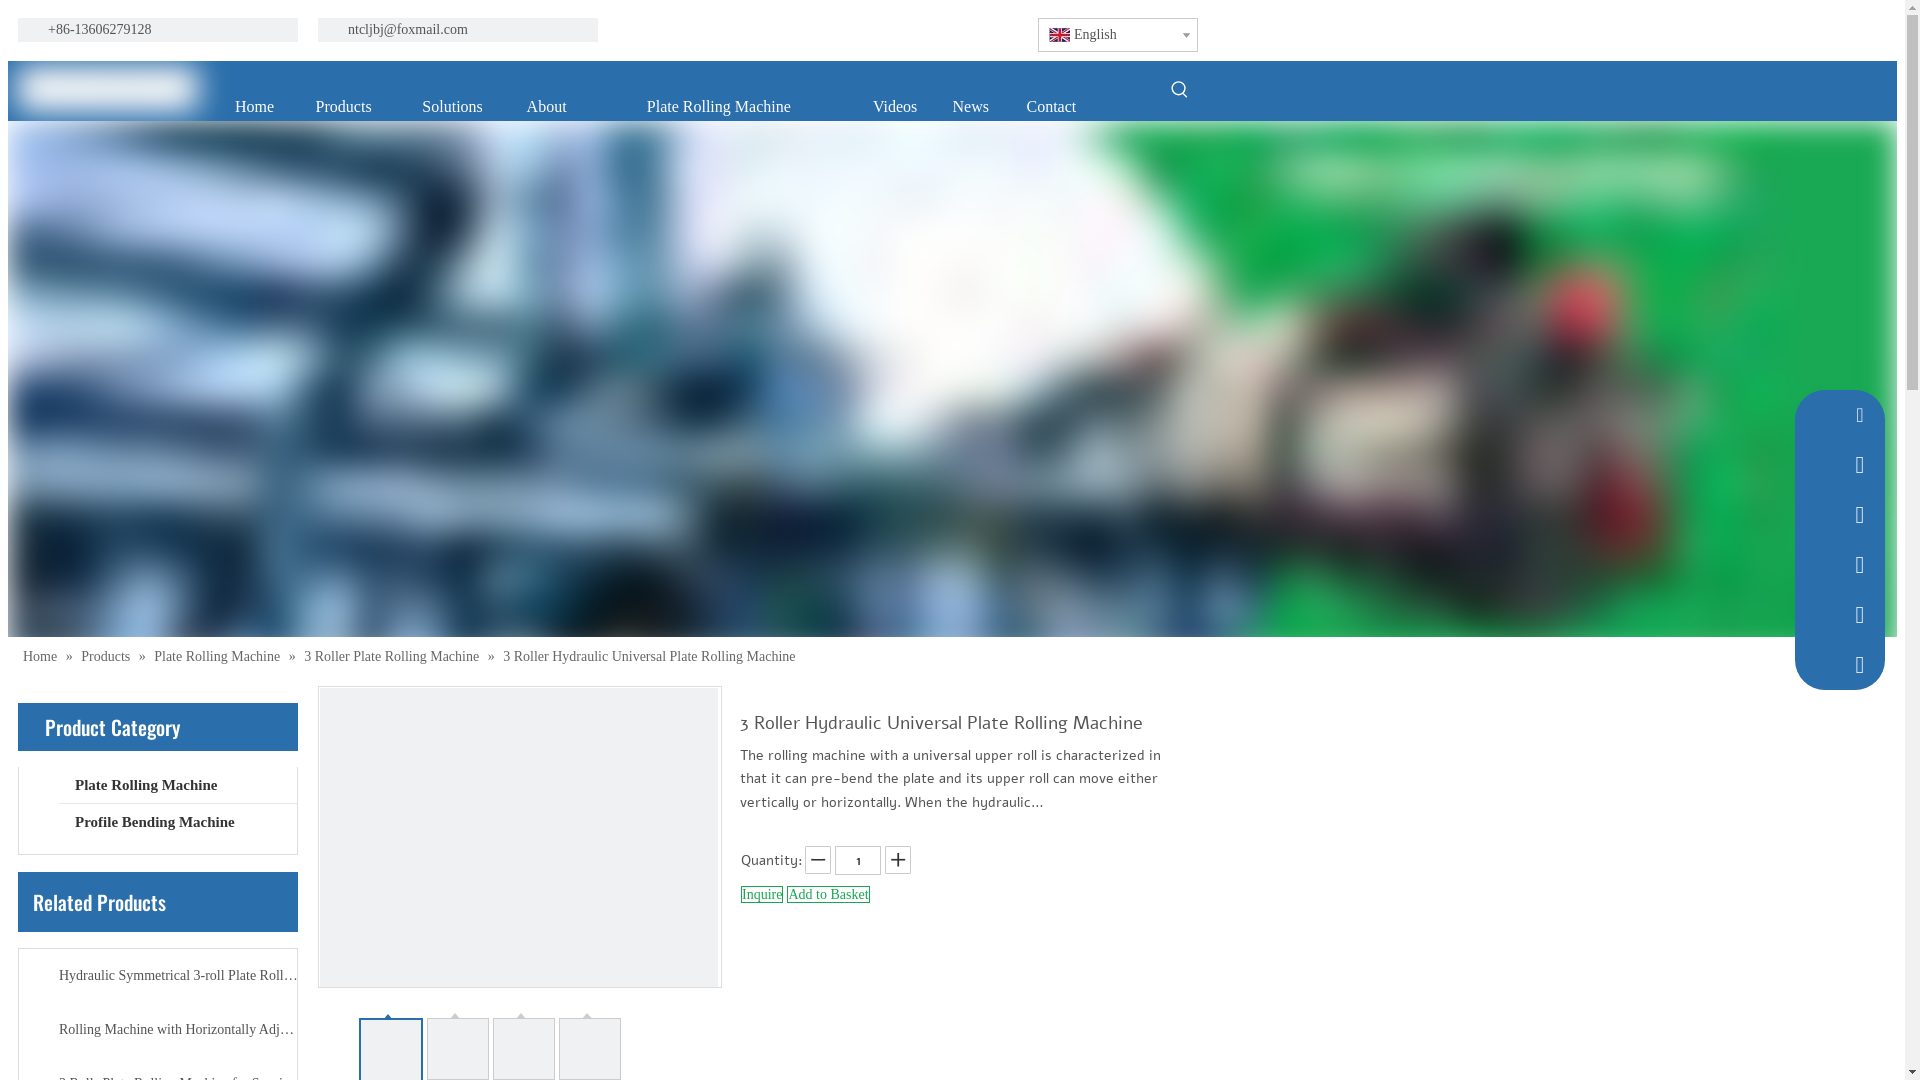  What do you see at coordinates (880, 30) in the screenshot?
I see `Instagram` at bounding box center [880, 30].